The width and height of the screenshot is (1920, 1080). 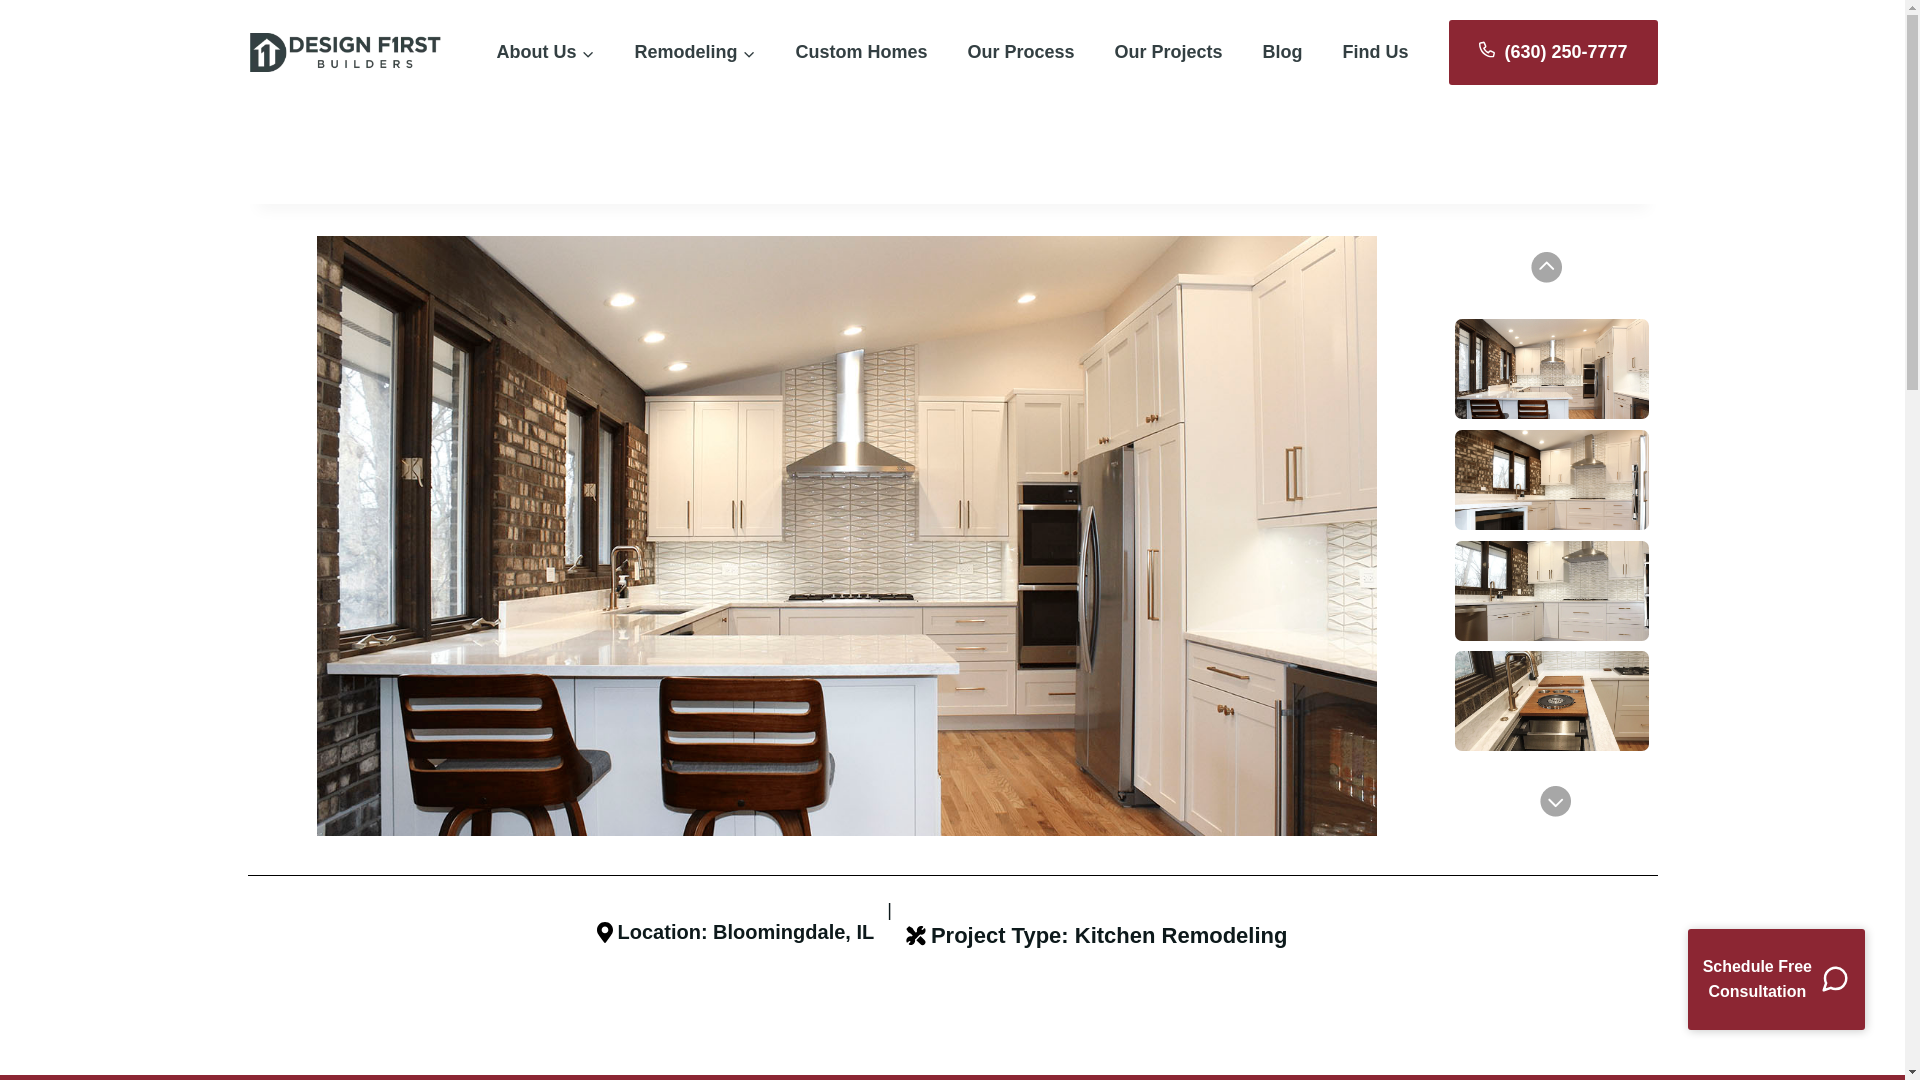 I want to click on Previous, so click(x=860, y=52).